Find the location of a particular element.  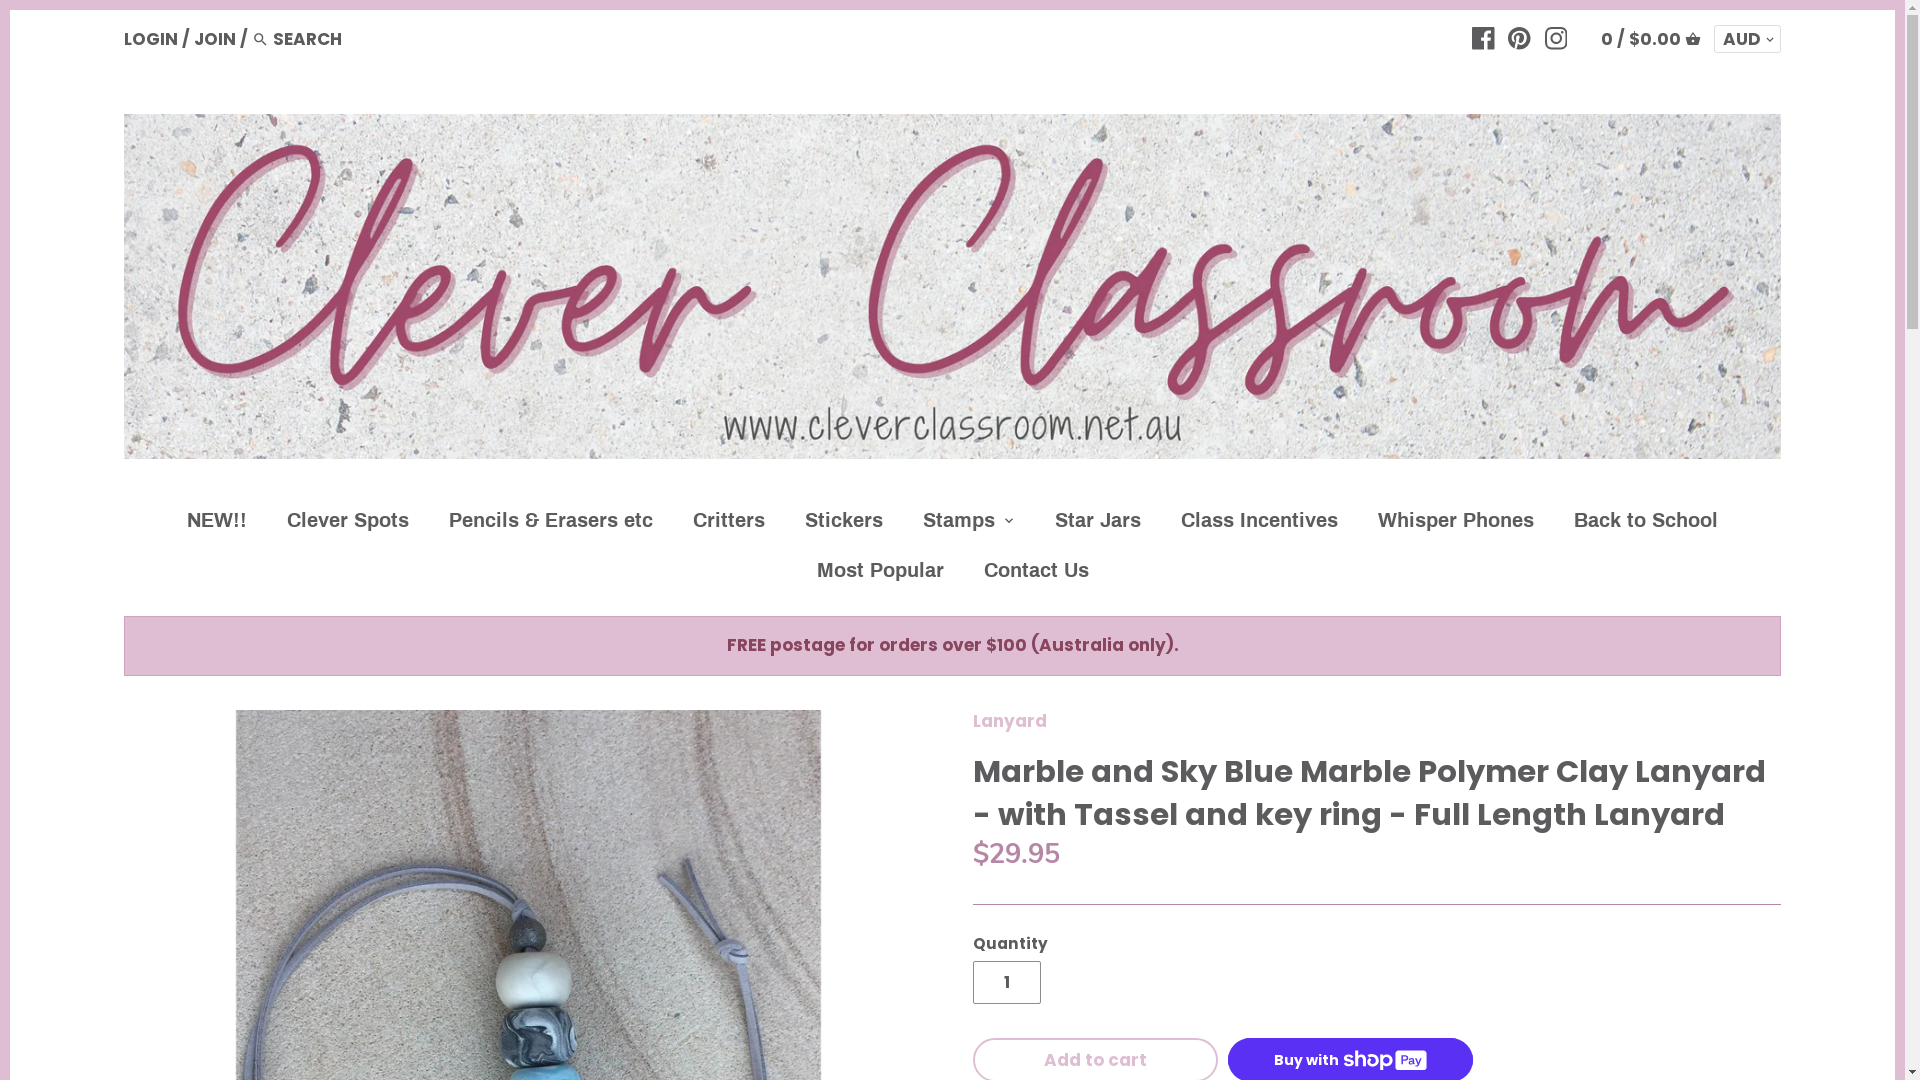

Stickers is located at coordinates (844, 524).